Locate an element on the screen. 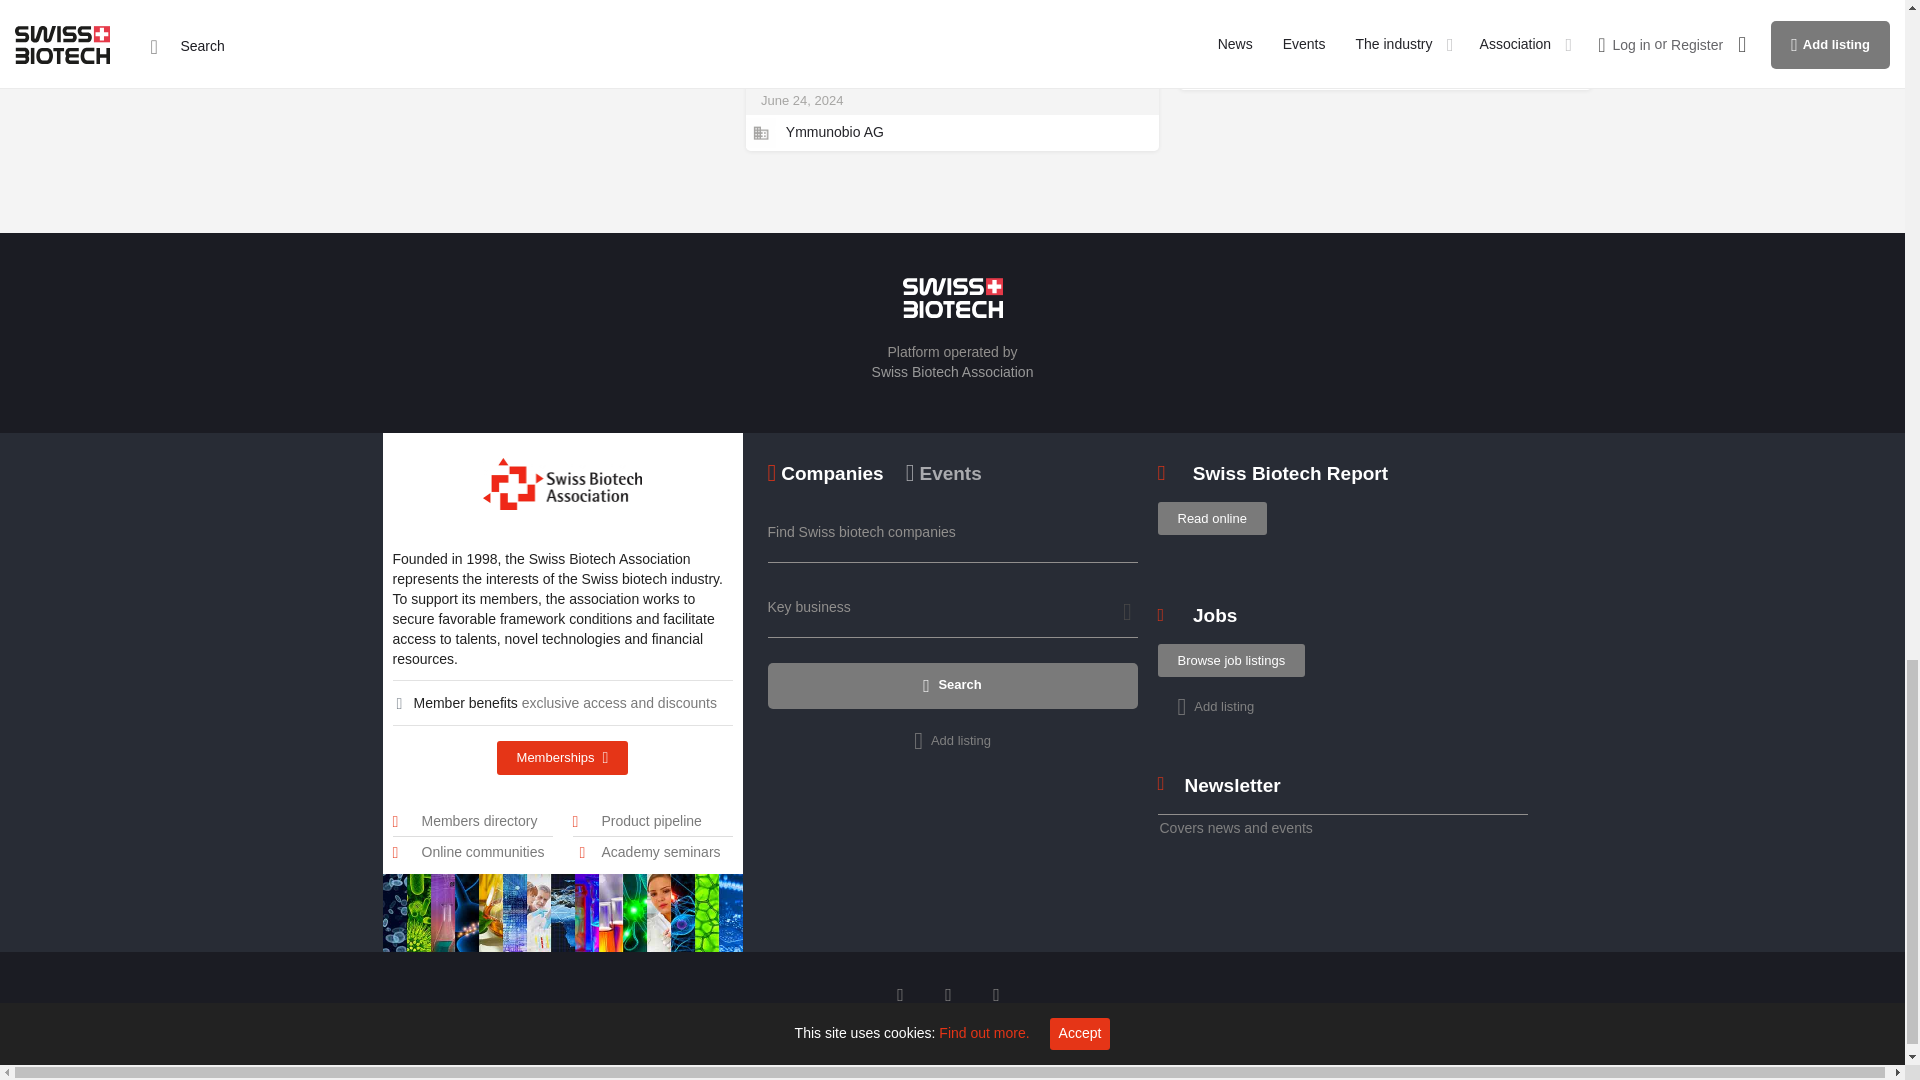 The width and height of the screenshot is (1920, 1080). swiss-biotech-logo-neg is located at coordinates (952, 297).